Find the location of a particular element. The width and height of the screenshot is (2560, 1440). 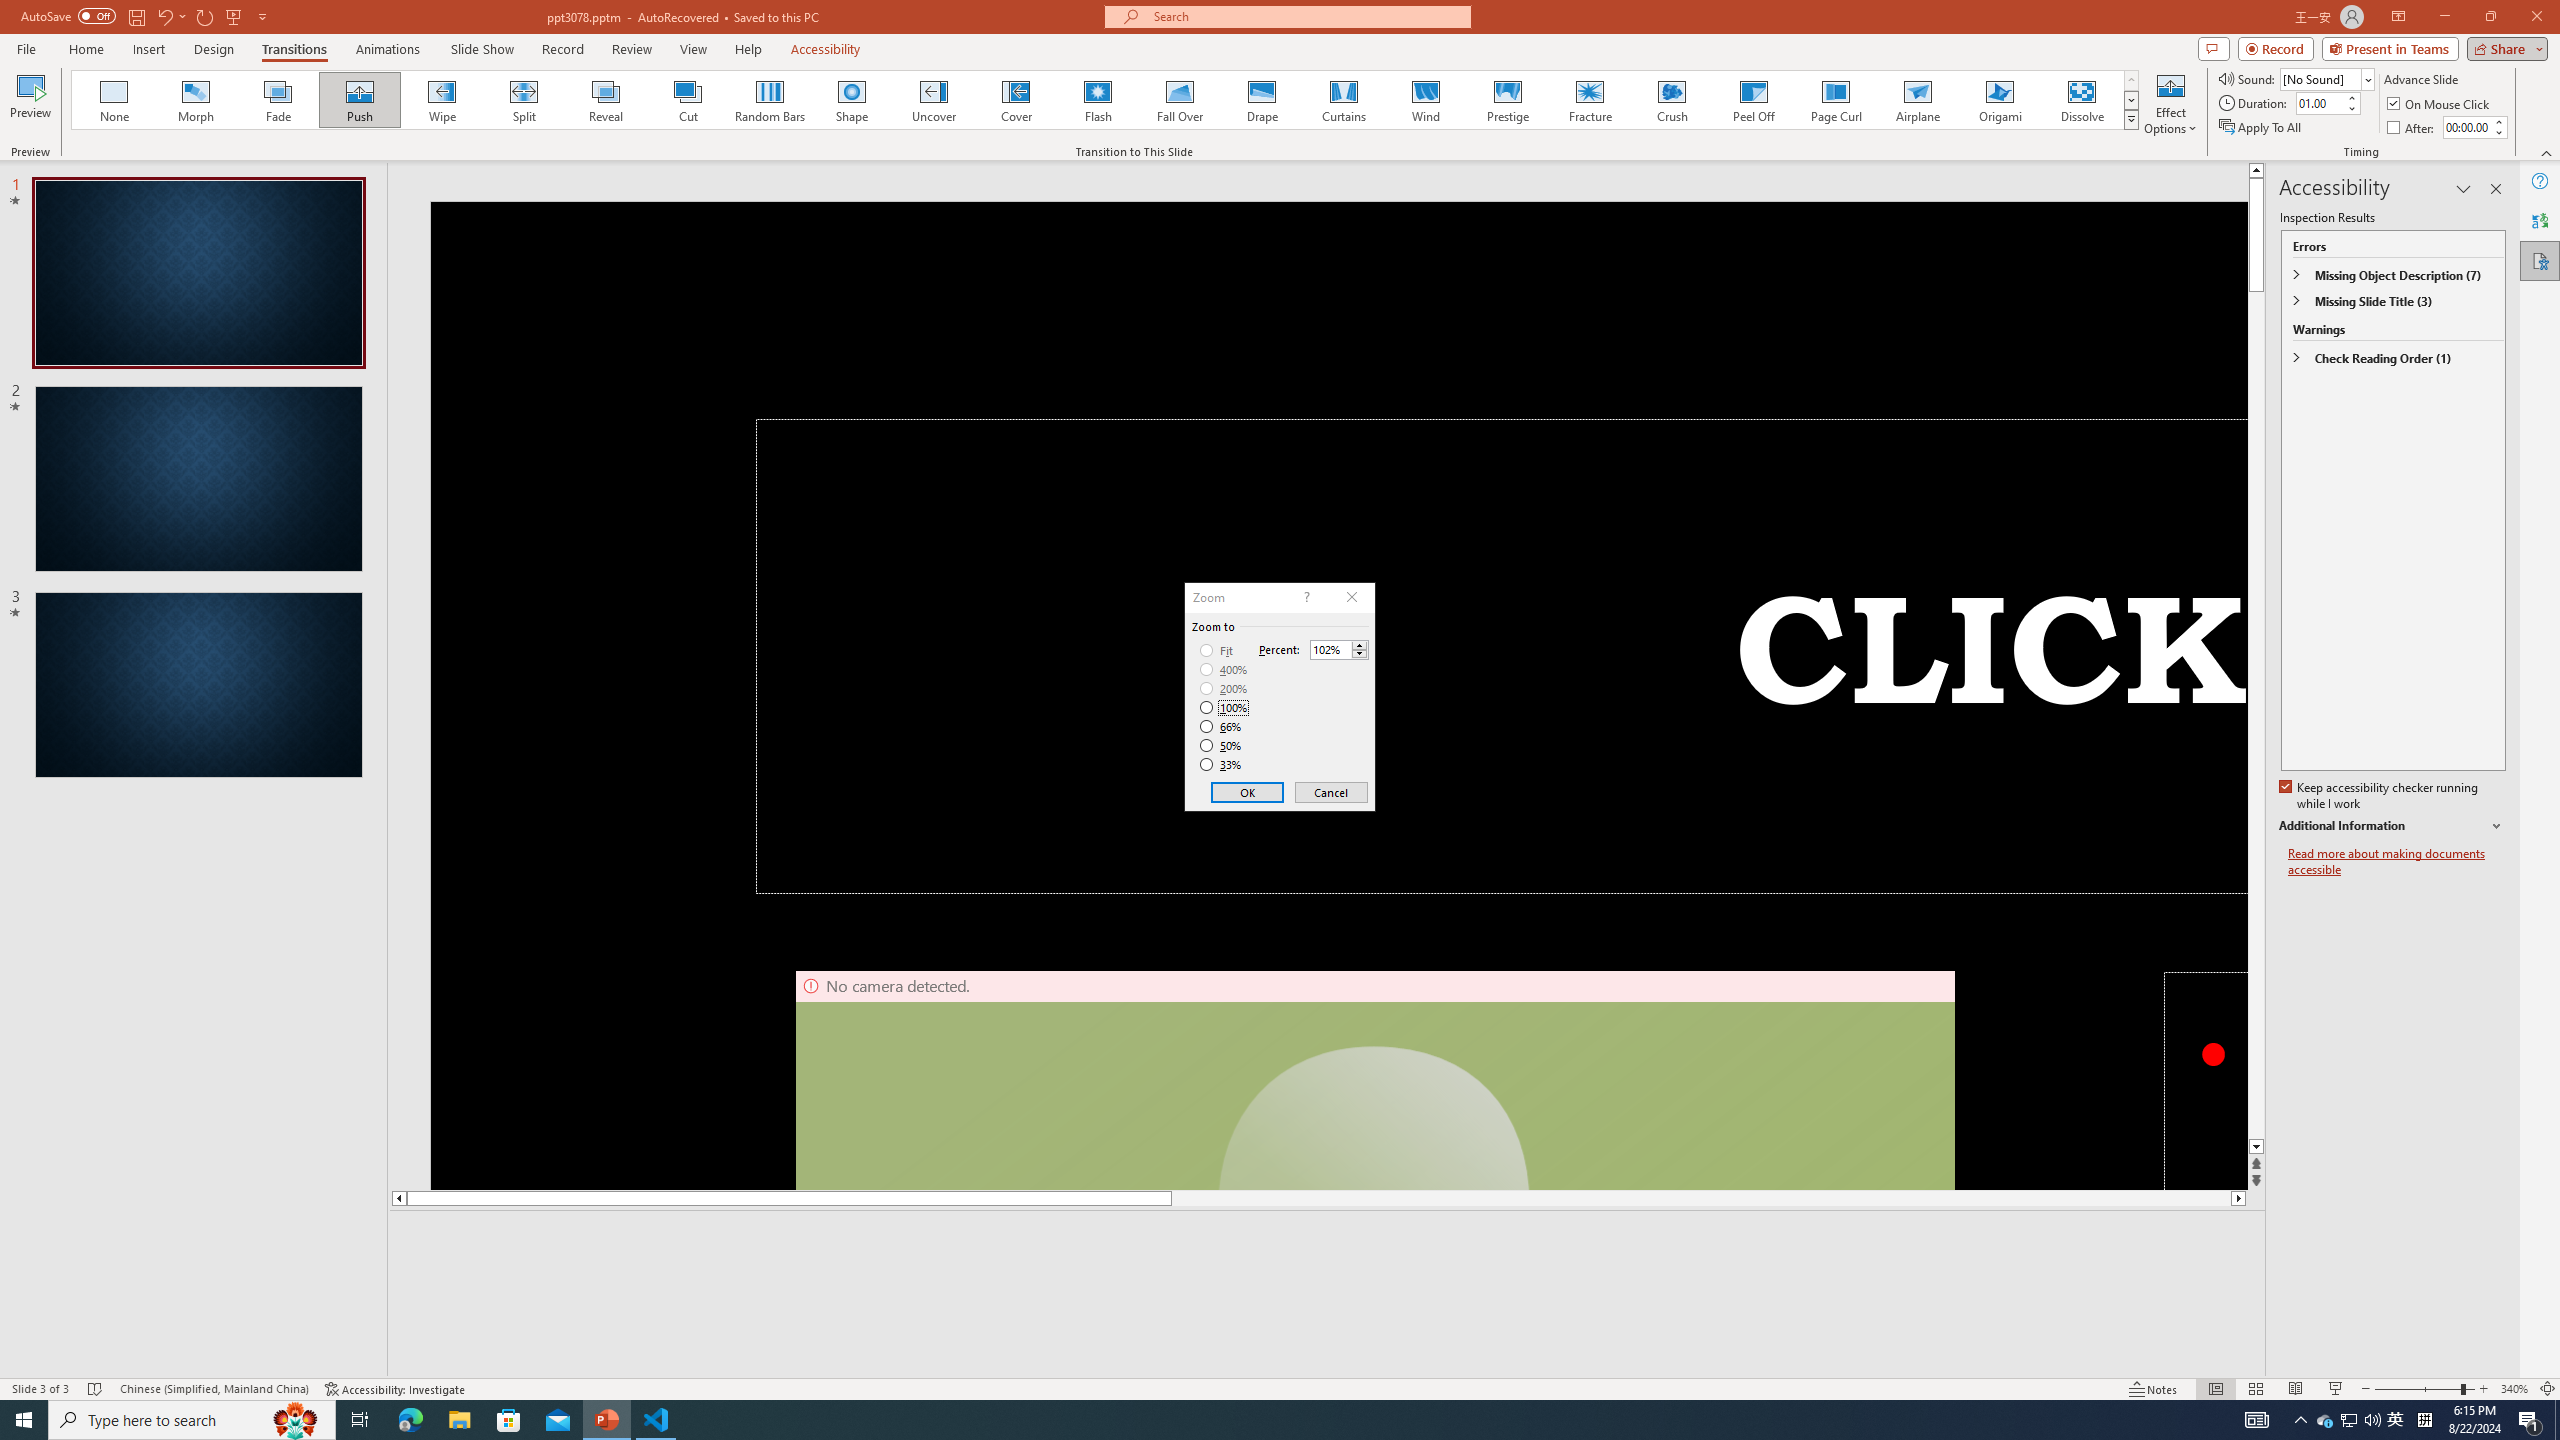

More is located at coordinates (1359, 644).